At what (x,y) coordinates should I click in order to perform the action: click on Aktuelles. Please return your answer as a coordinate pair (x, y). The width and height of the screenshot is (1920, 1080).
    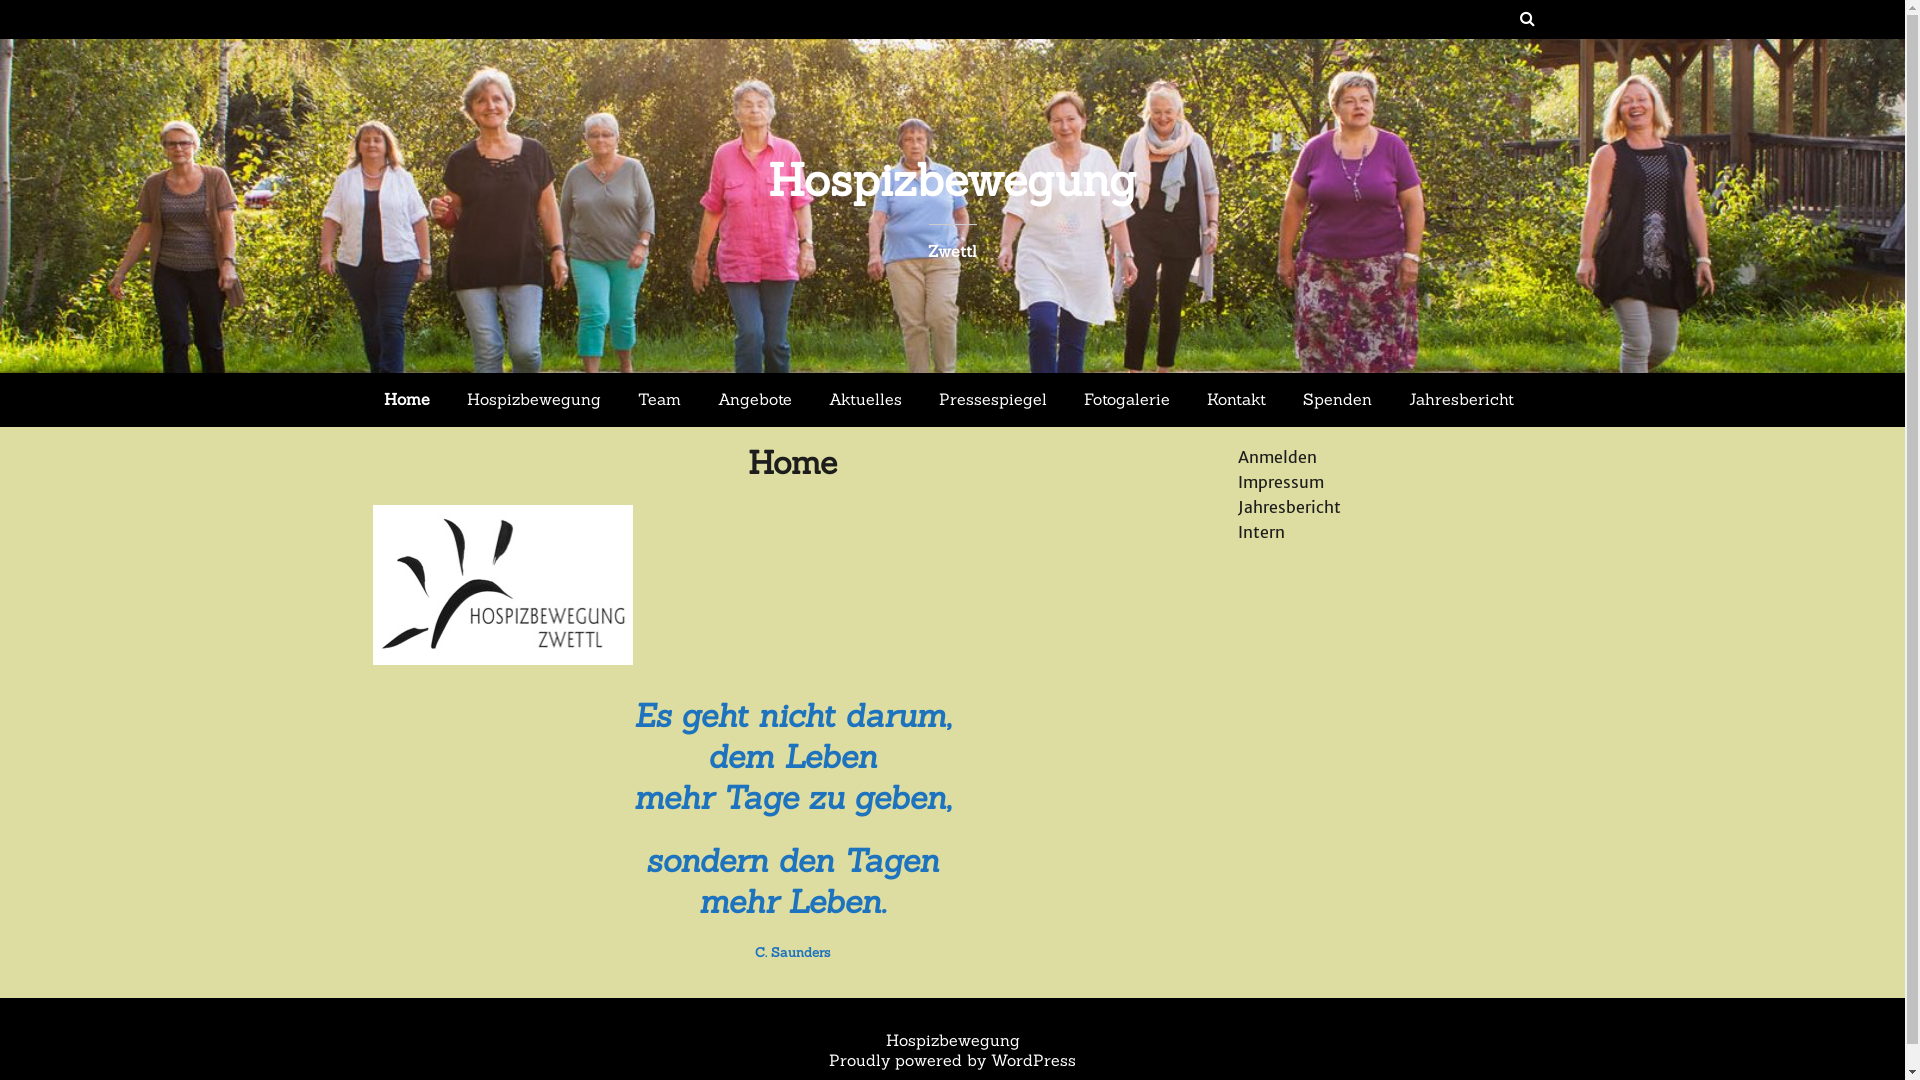
    Looking at the image, I should click on (866, 400).